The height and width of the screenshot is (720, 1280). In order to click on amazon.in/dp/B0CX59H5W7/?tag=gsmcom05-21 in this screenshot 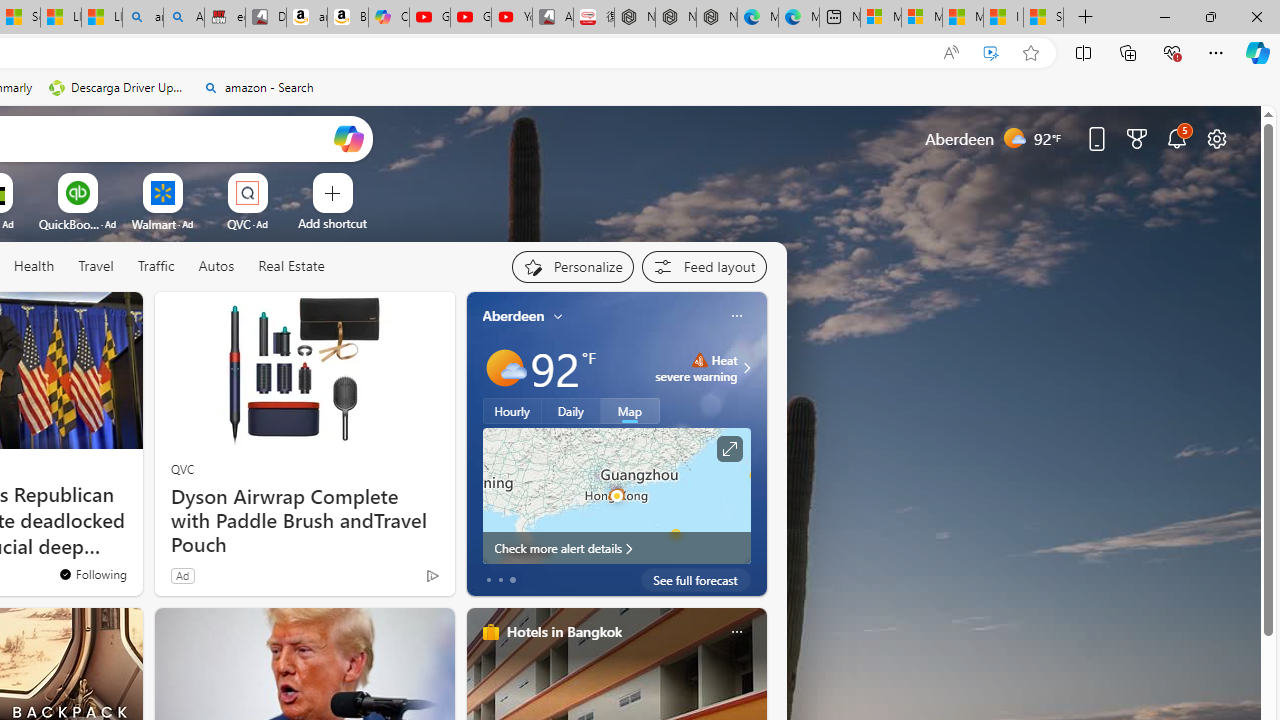, I will do `click(306, 18)`.